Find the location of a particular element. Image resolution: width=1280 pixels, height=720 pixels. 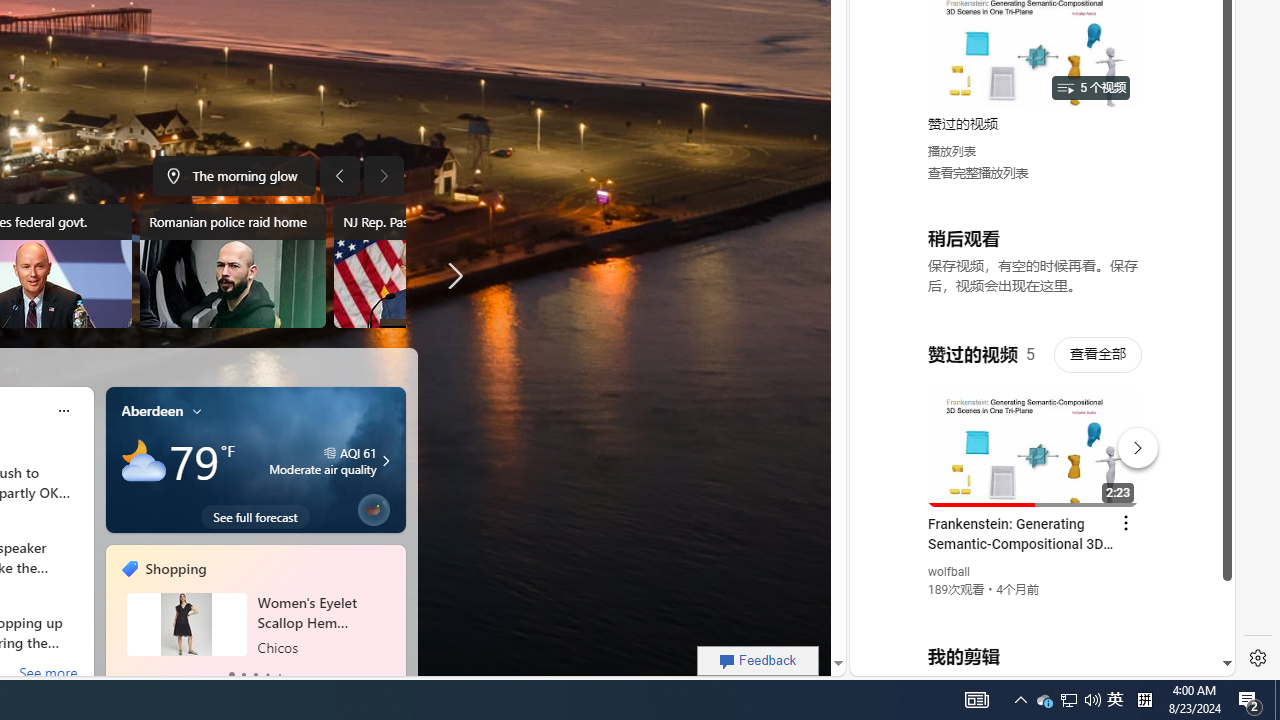

Global web icon is located at coordinates (888, 432).